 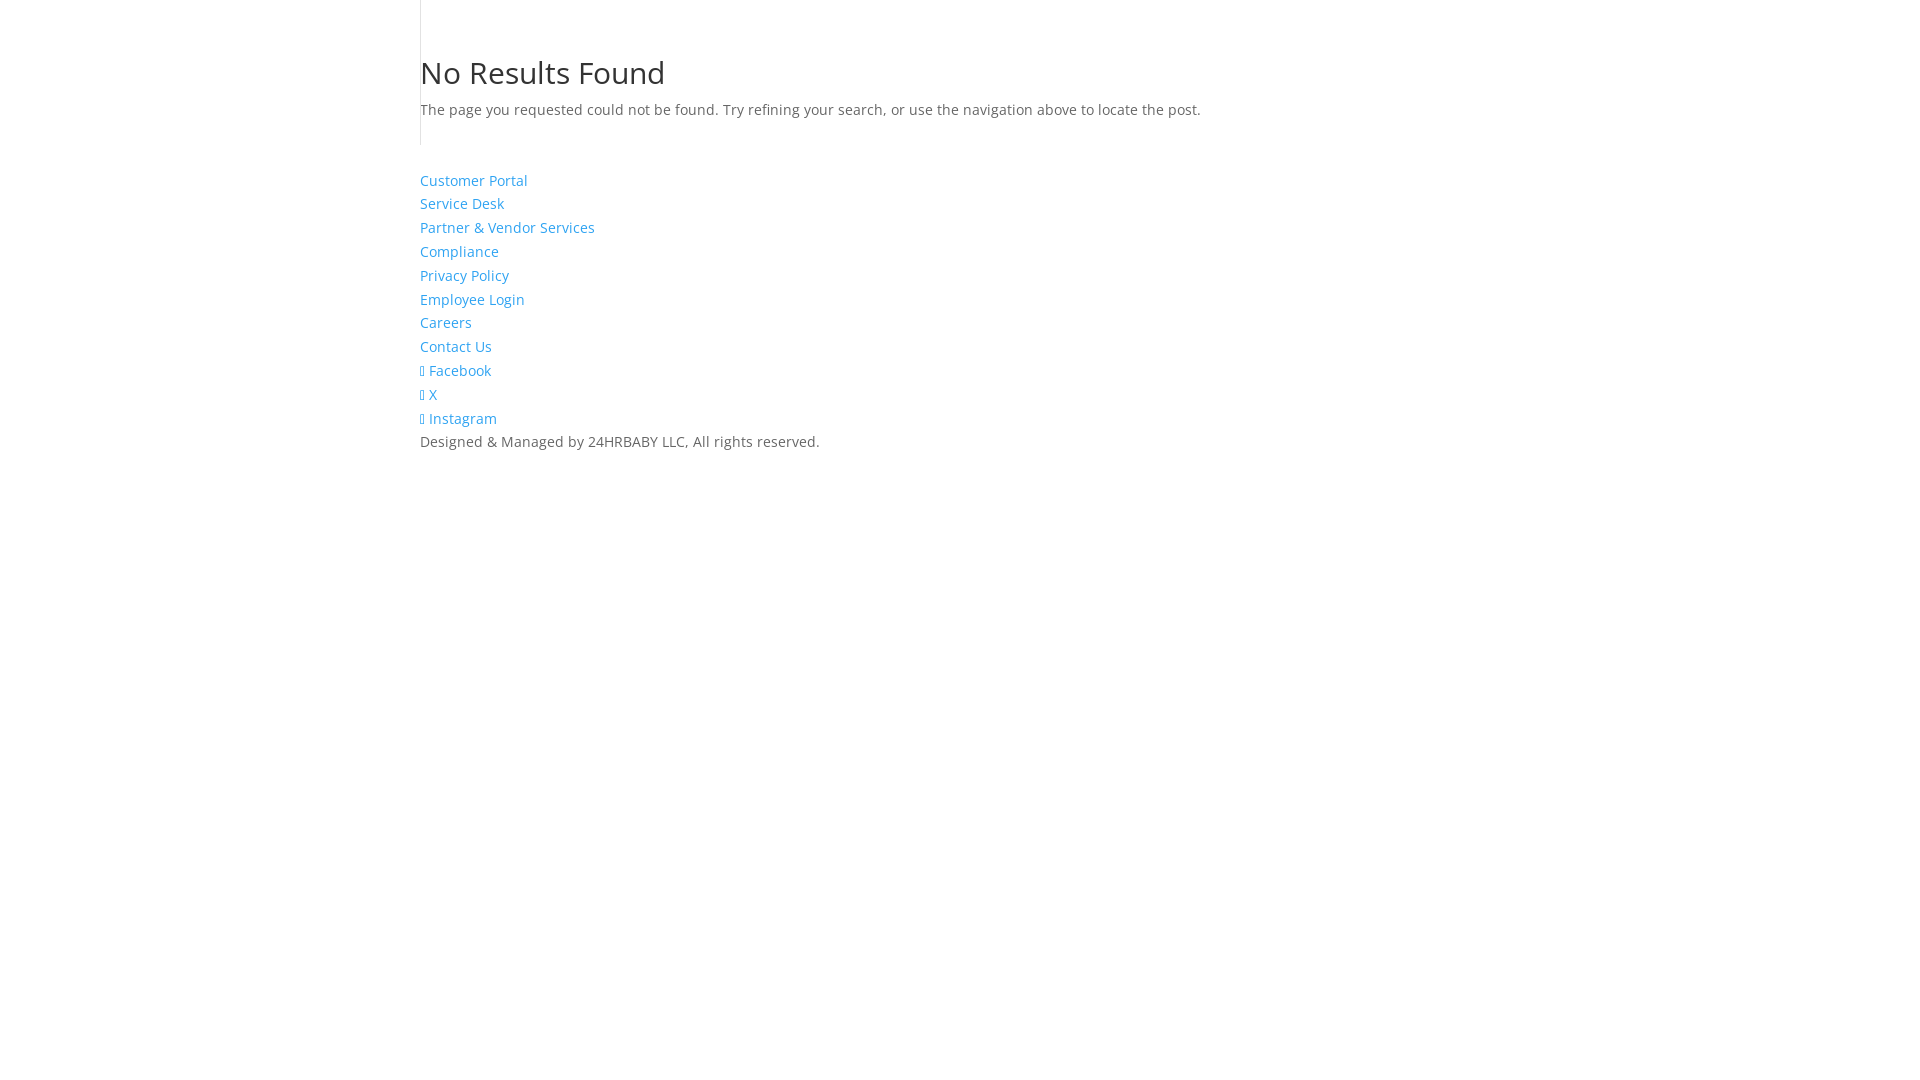 I want to click on Instagram, so click(x=458, y=418).